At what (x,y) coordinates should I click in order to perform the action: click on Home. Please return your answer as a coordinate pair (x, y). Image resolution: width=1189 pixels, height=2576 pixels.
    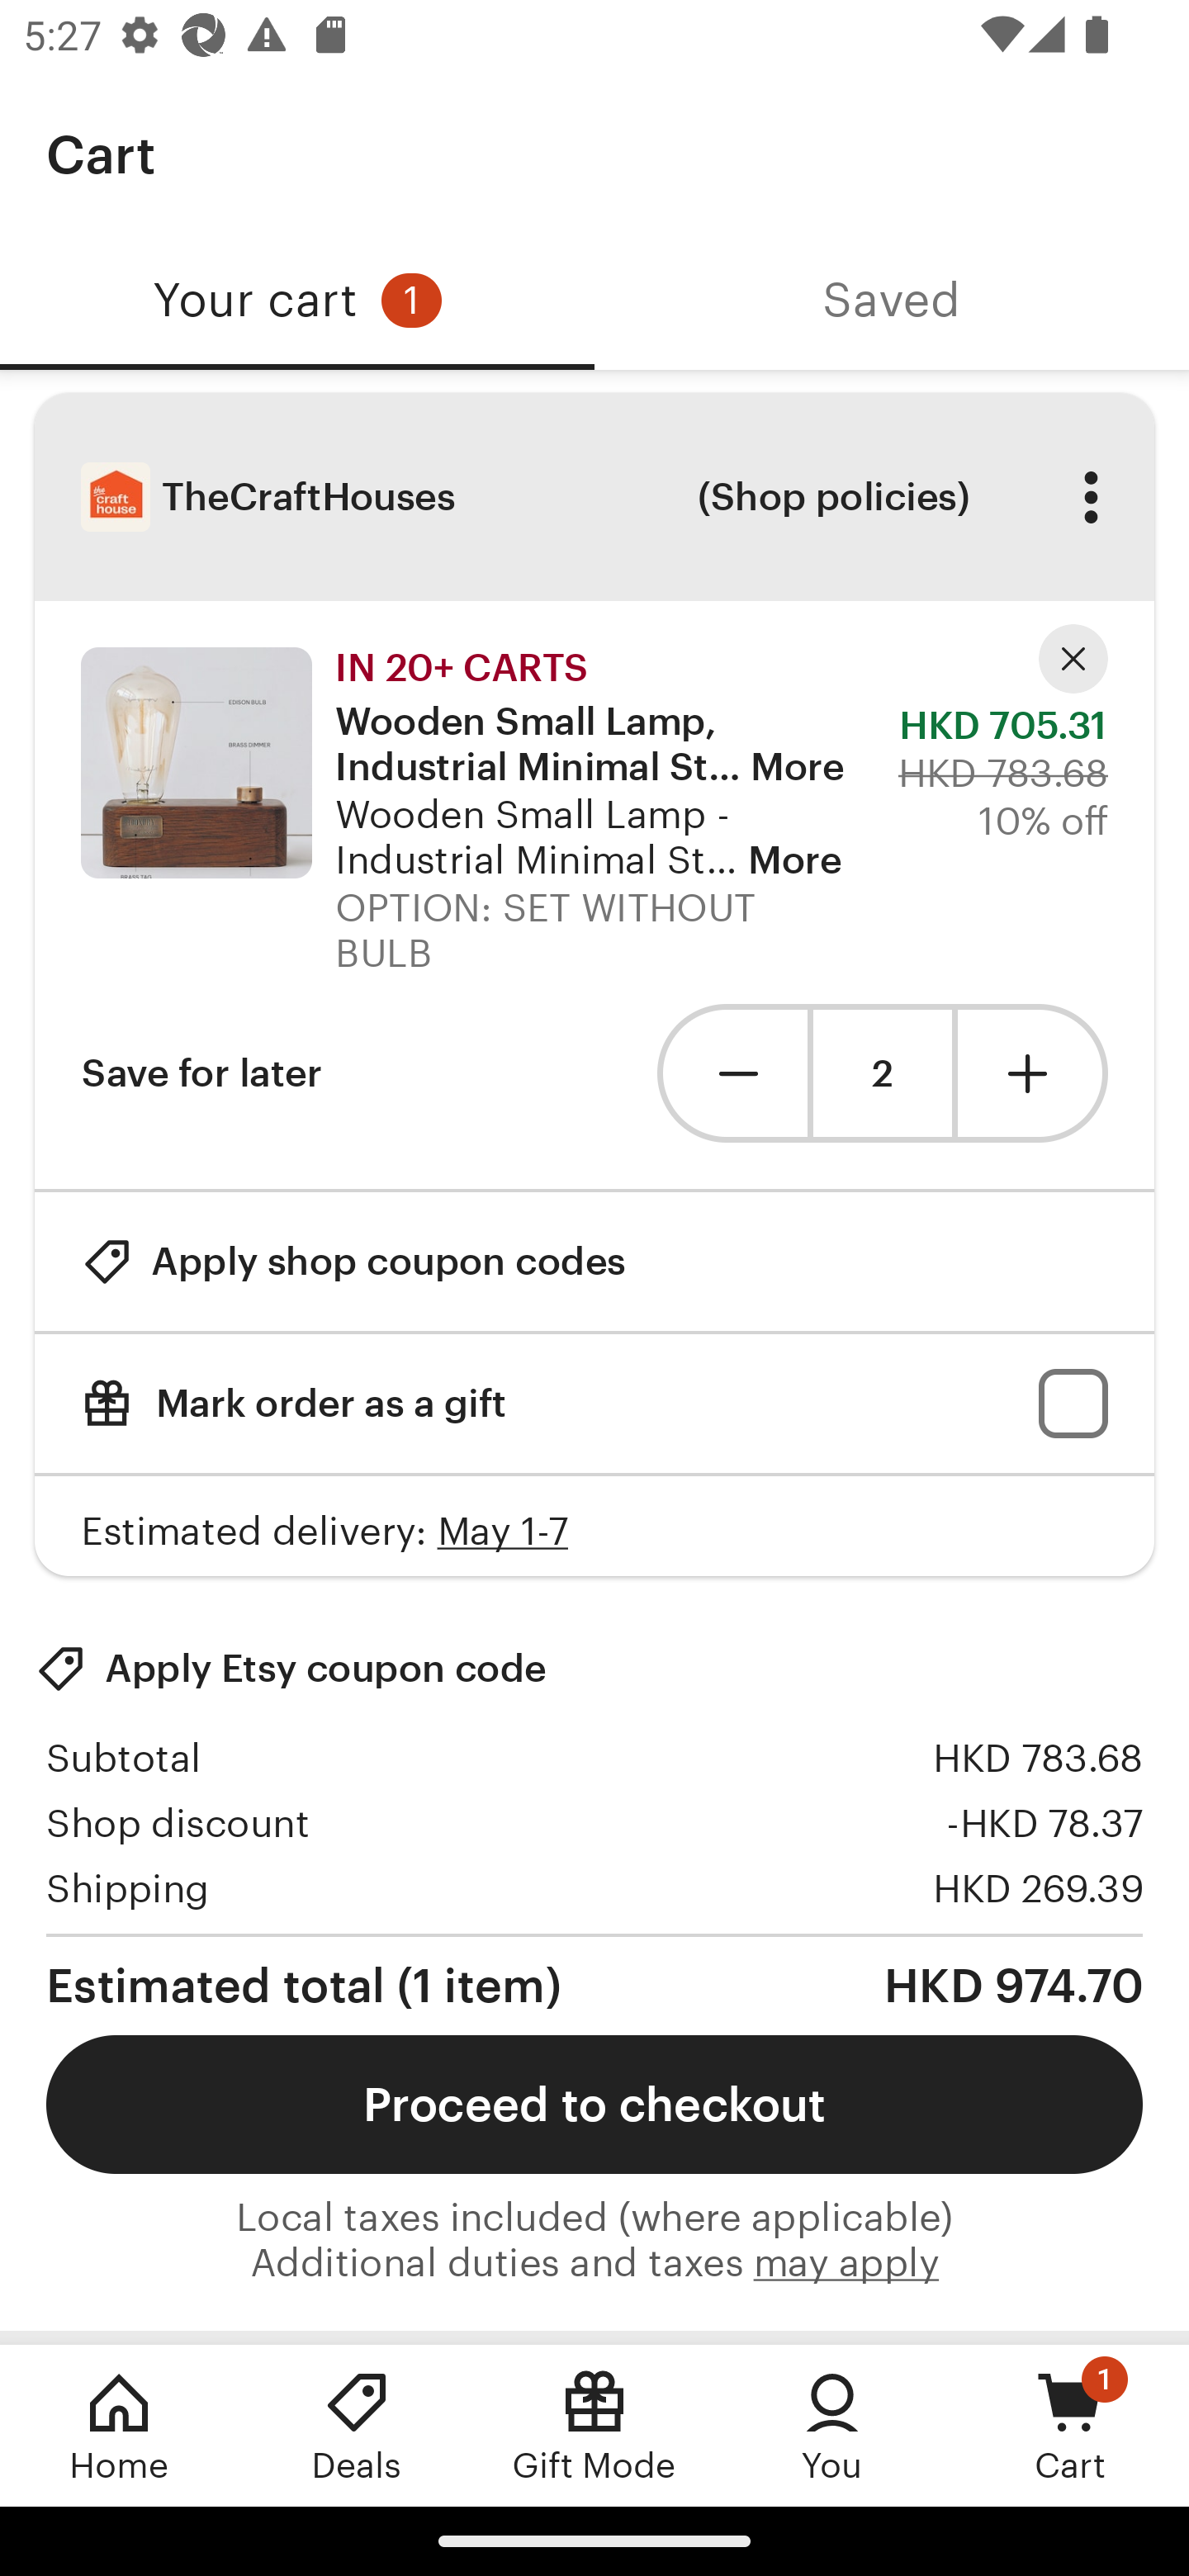
    Looking at the image, I should click on (119, 2425).